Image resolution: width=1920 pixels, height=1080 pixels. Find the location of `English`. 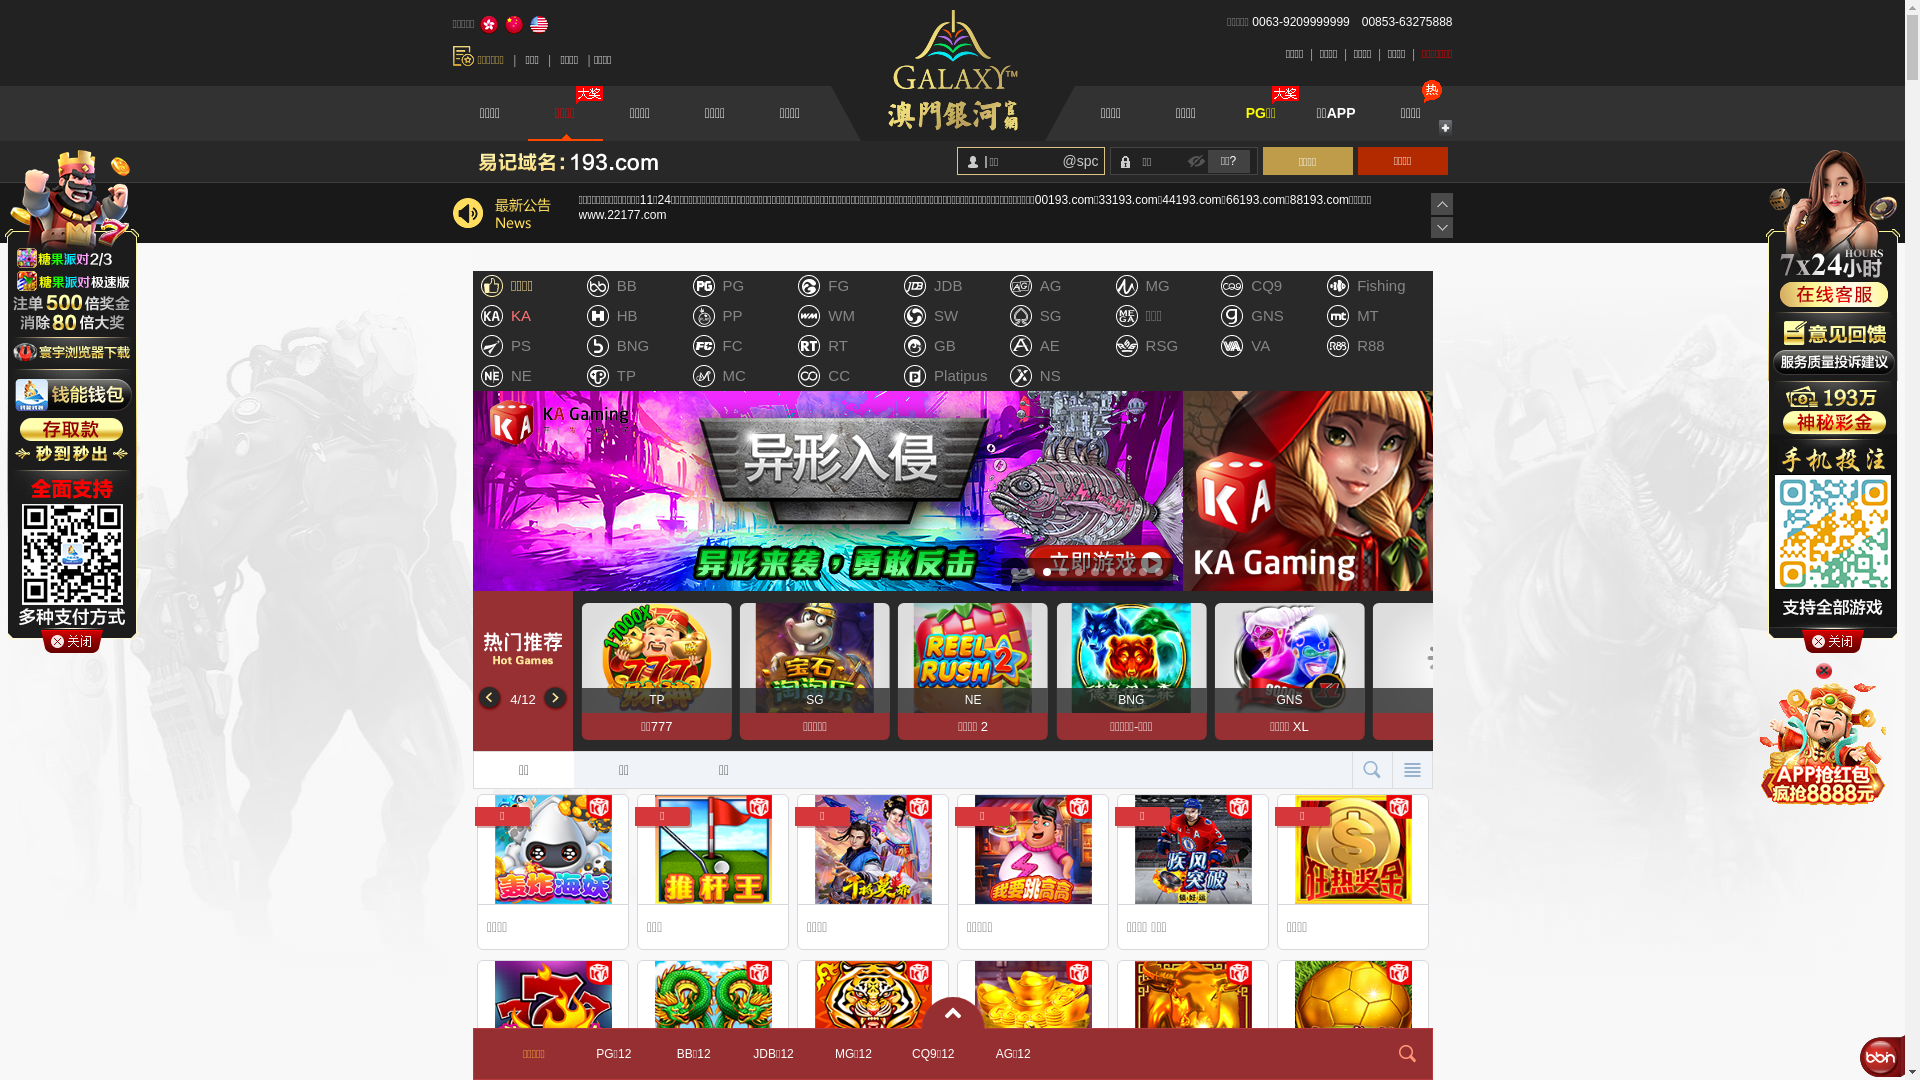

English is located at coordinates (539, 25).